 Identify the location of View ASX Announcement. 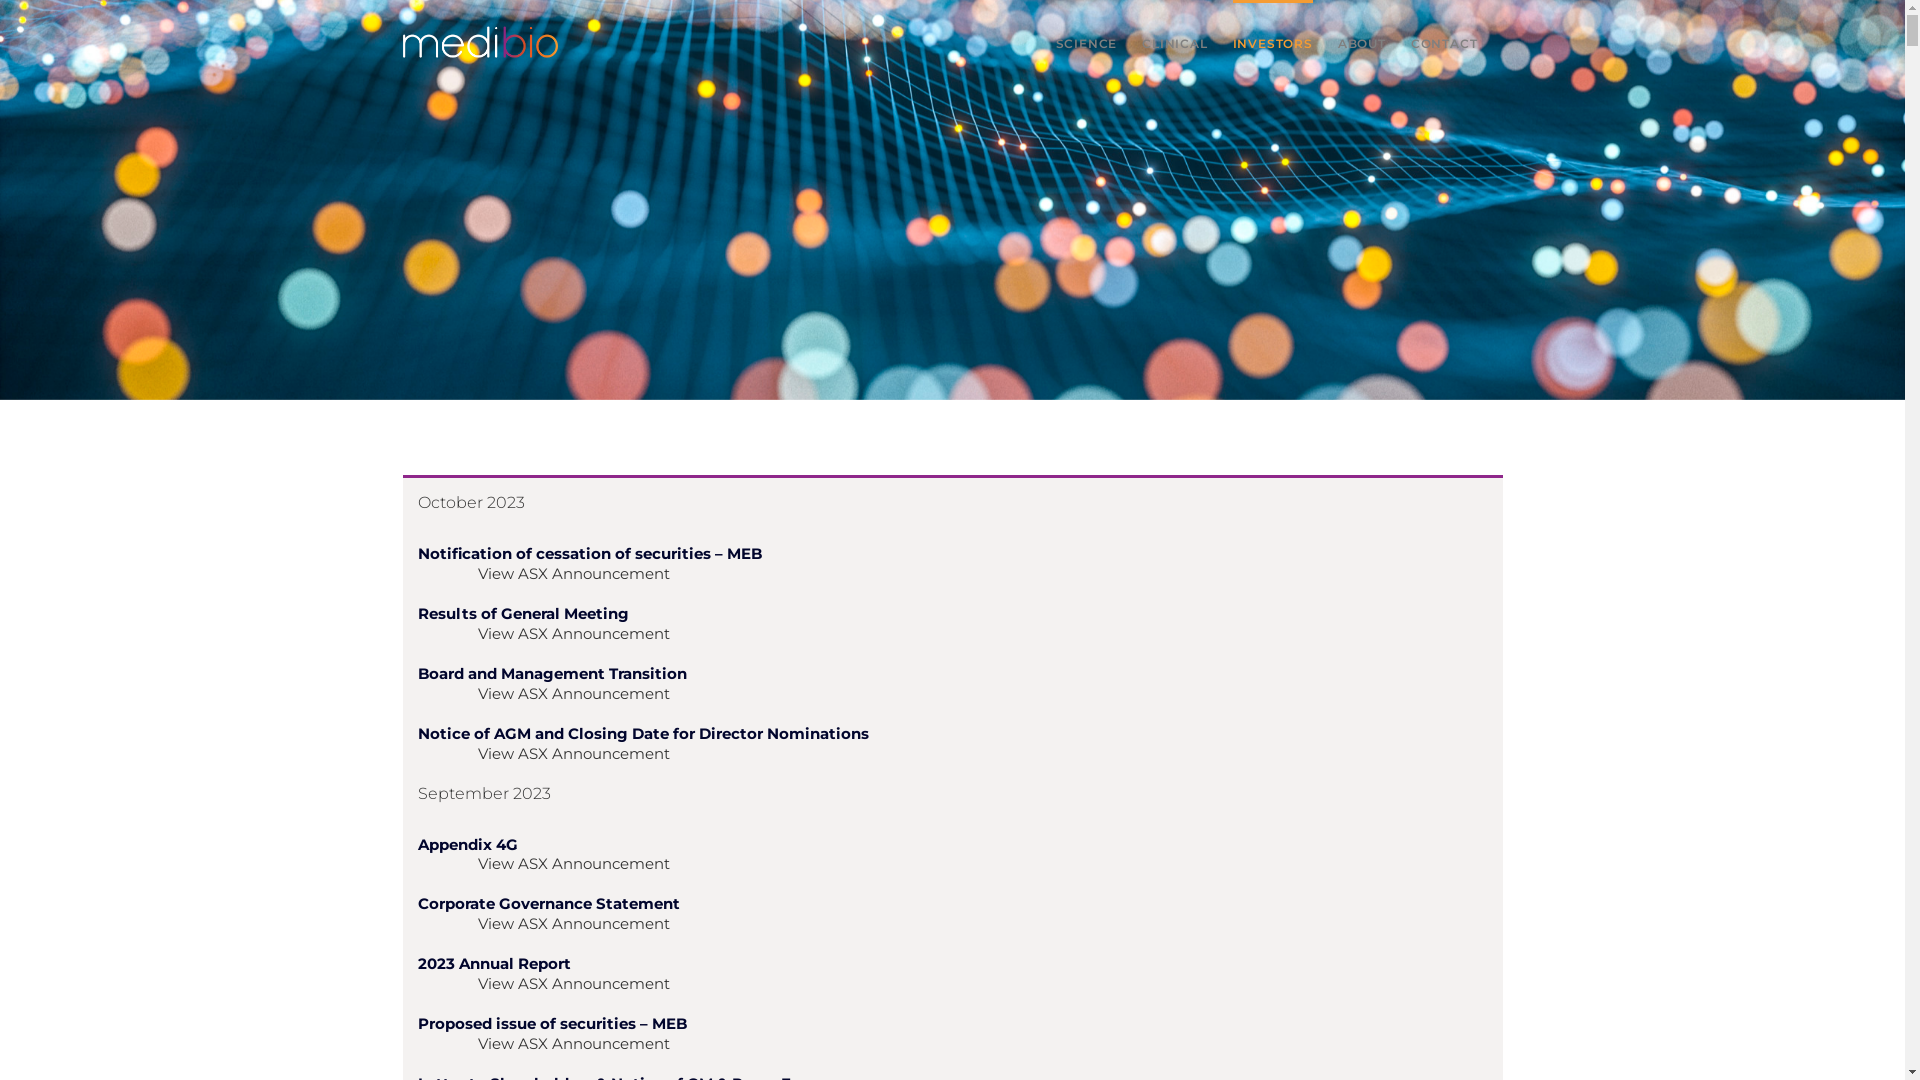
(574, 924).